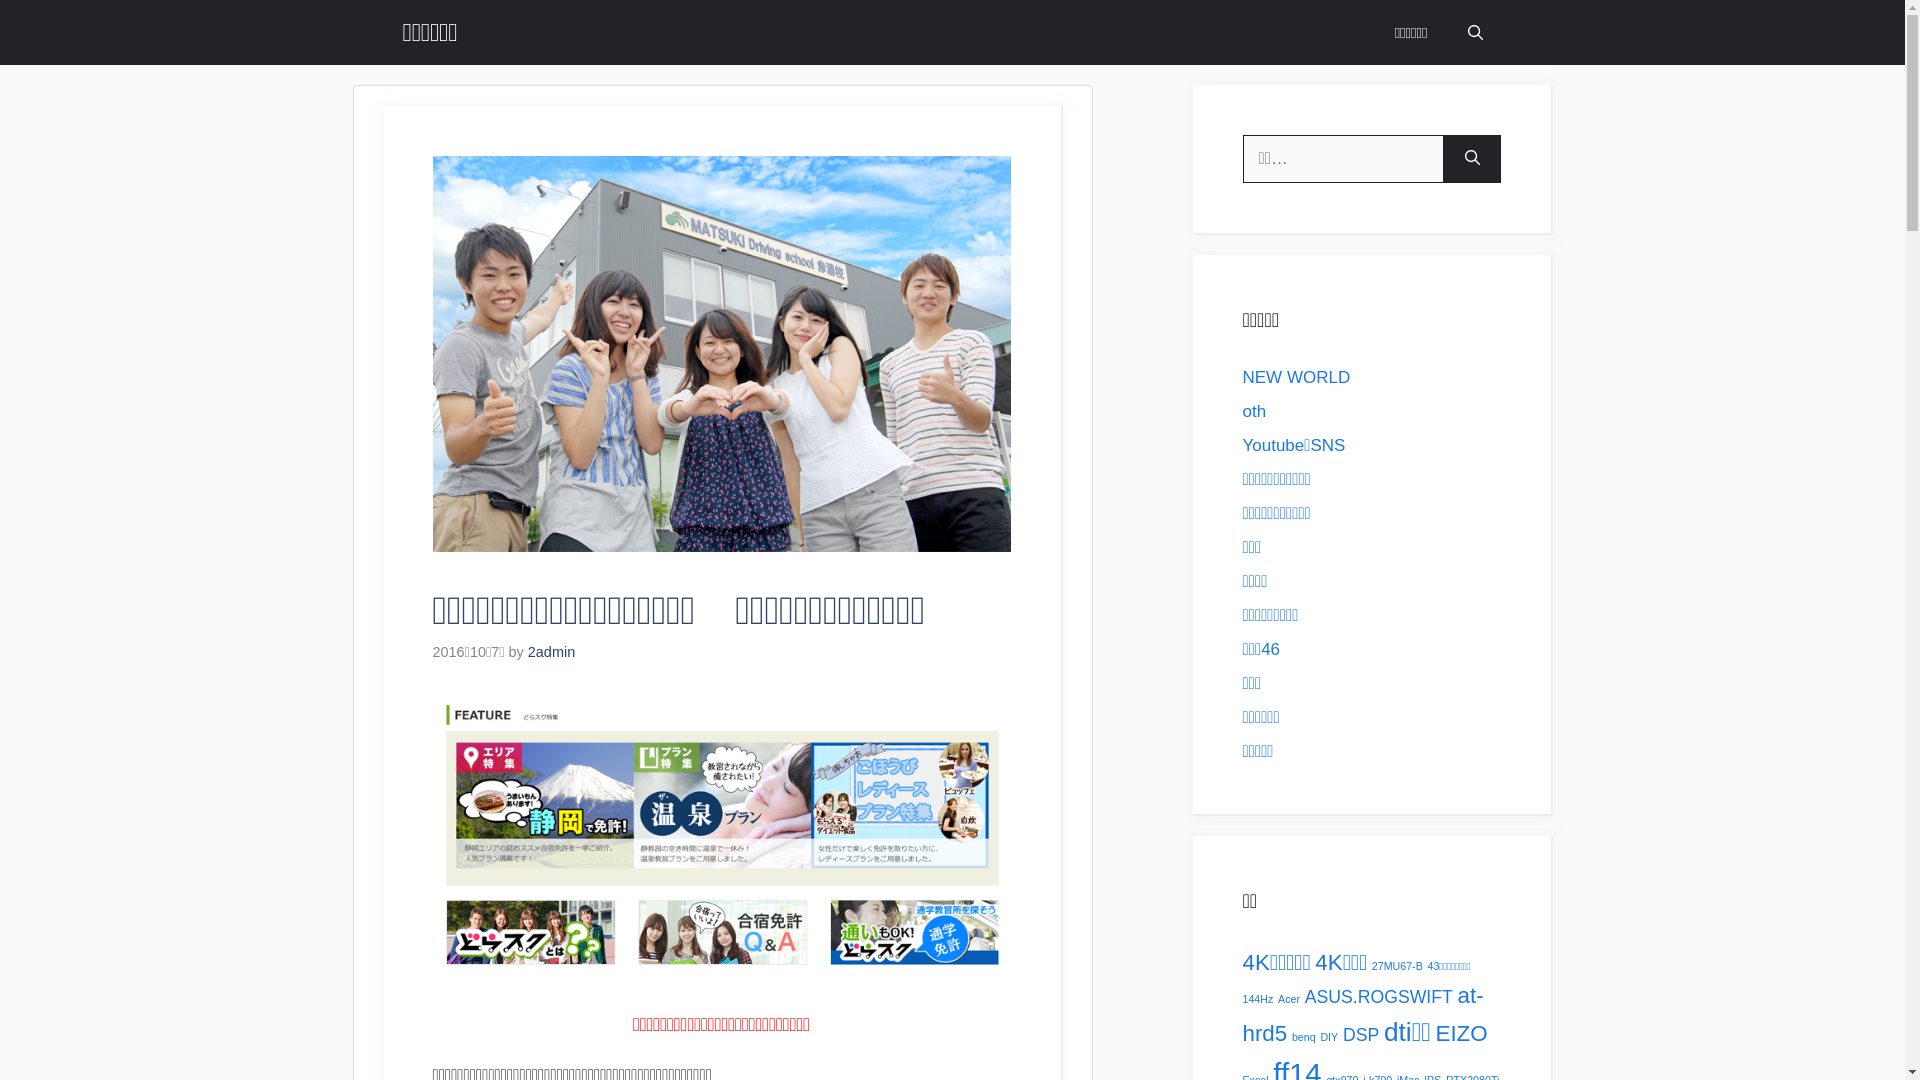  I want to click on 2admin, so click(552, 652).